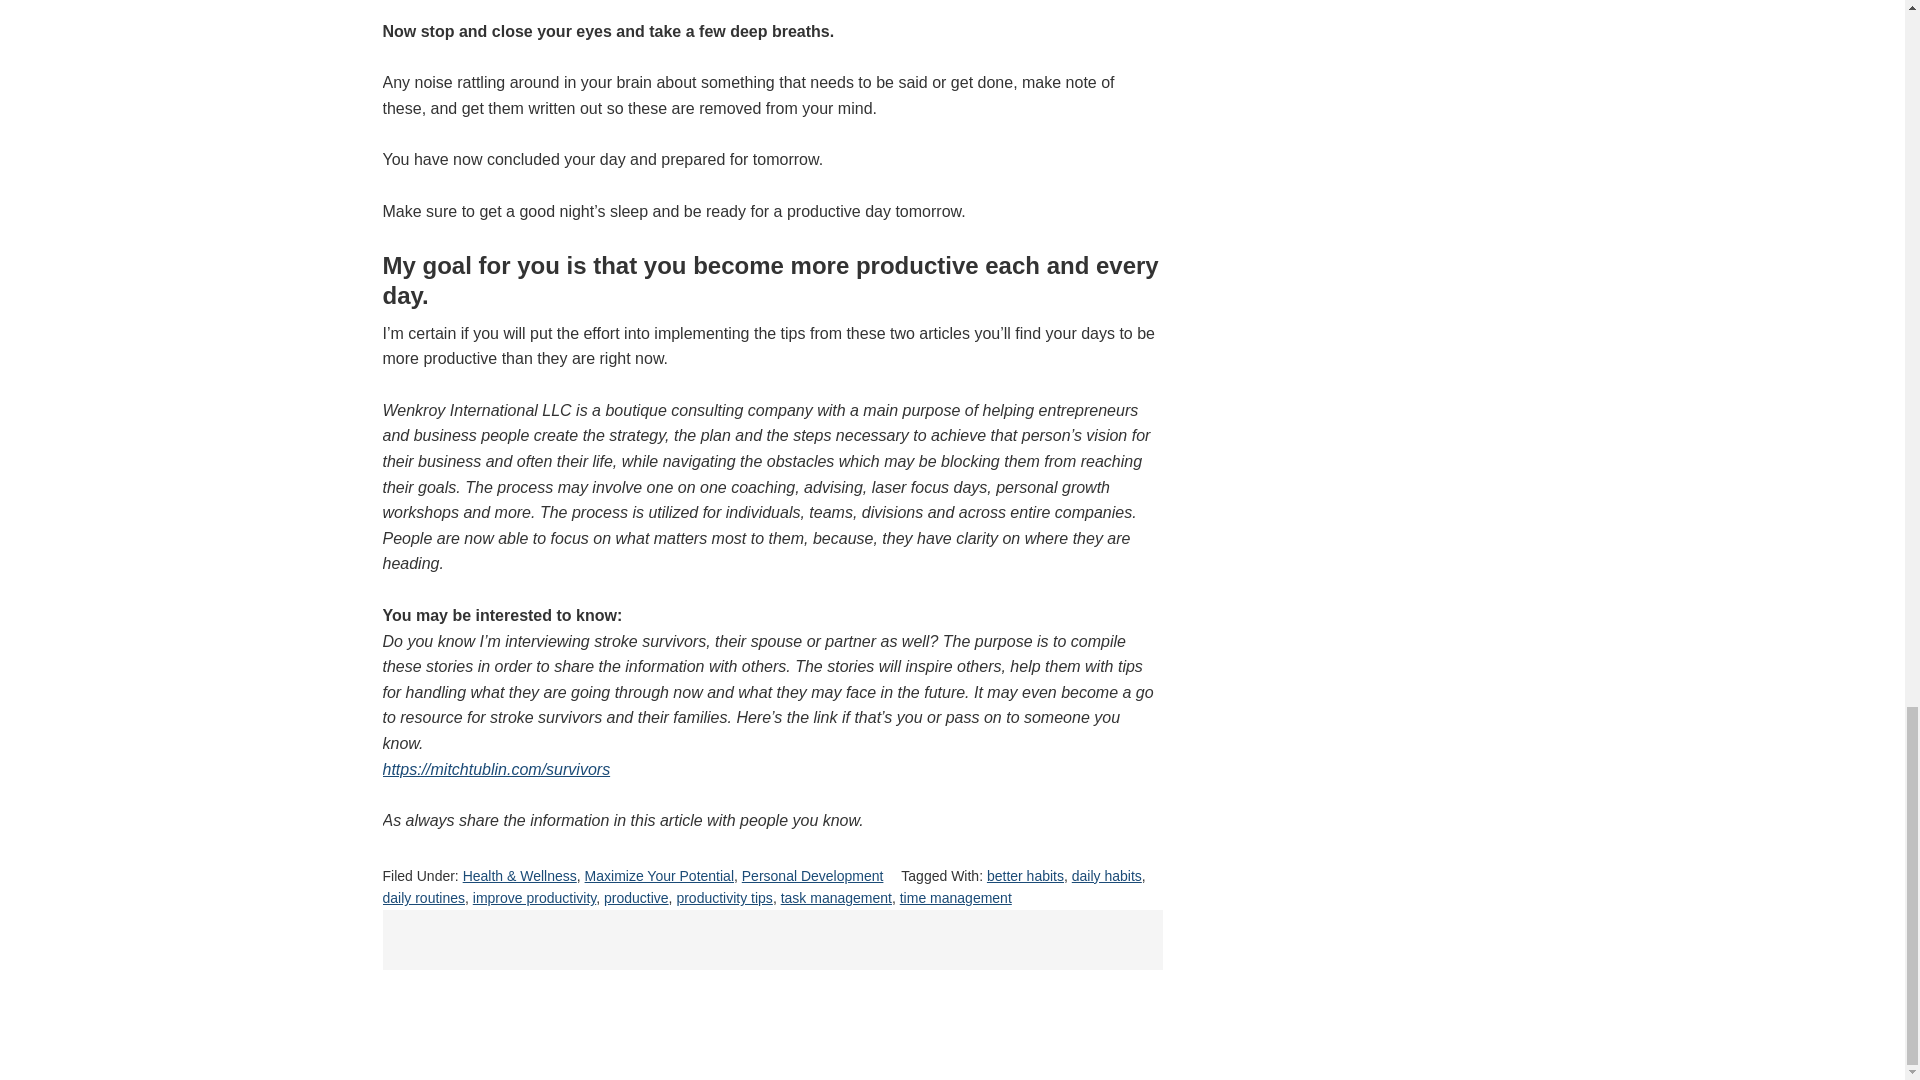 This screenshot has width=1920, height=1080. Describe the element at coordinates (659, 876) in the screenshot. I see `Maximize Your Potential` at that location.